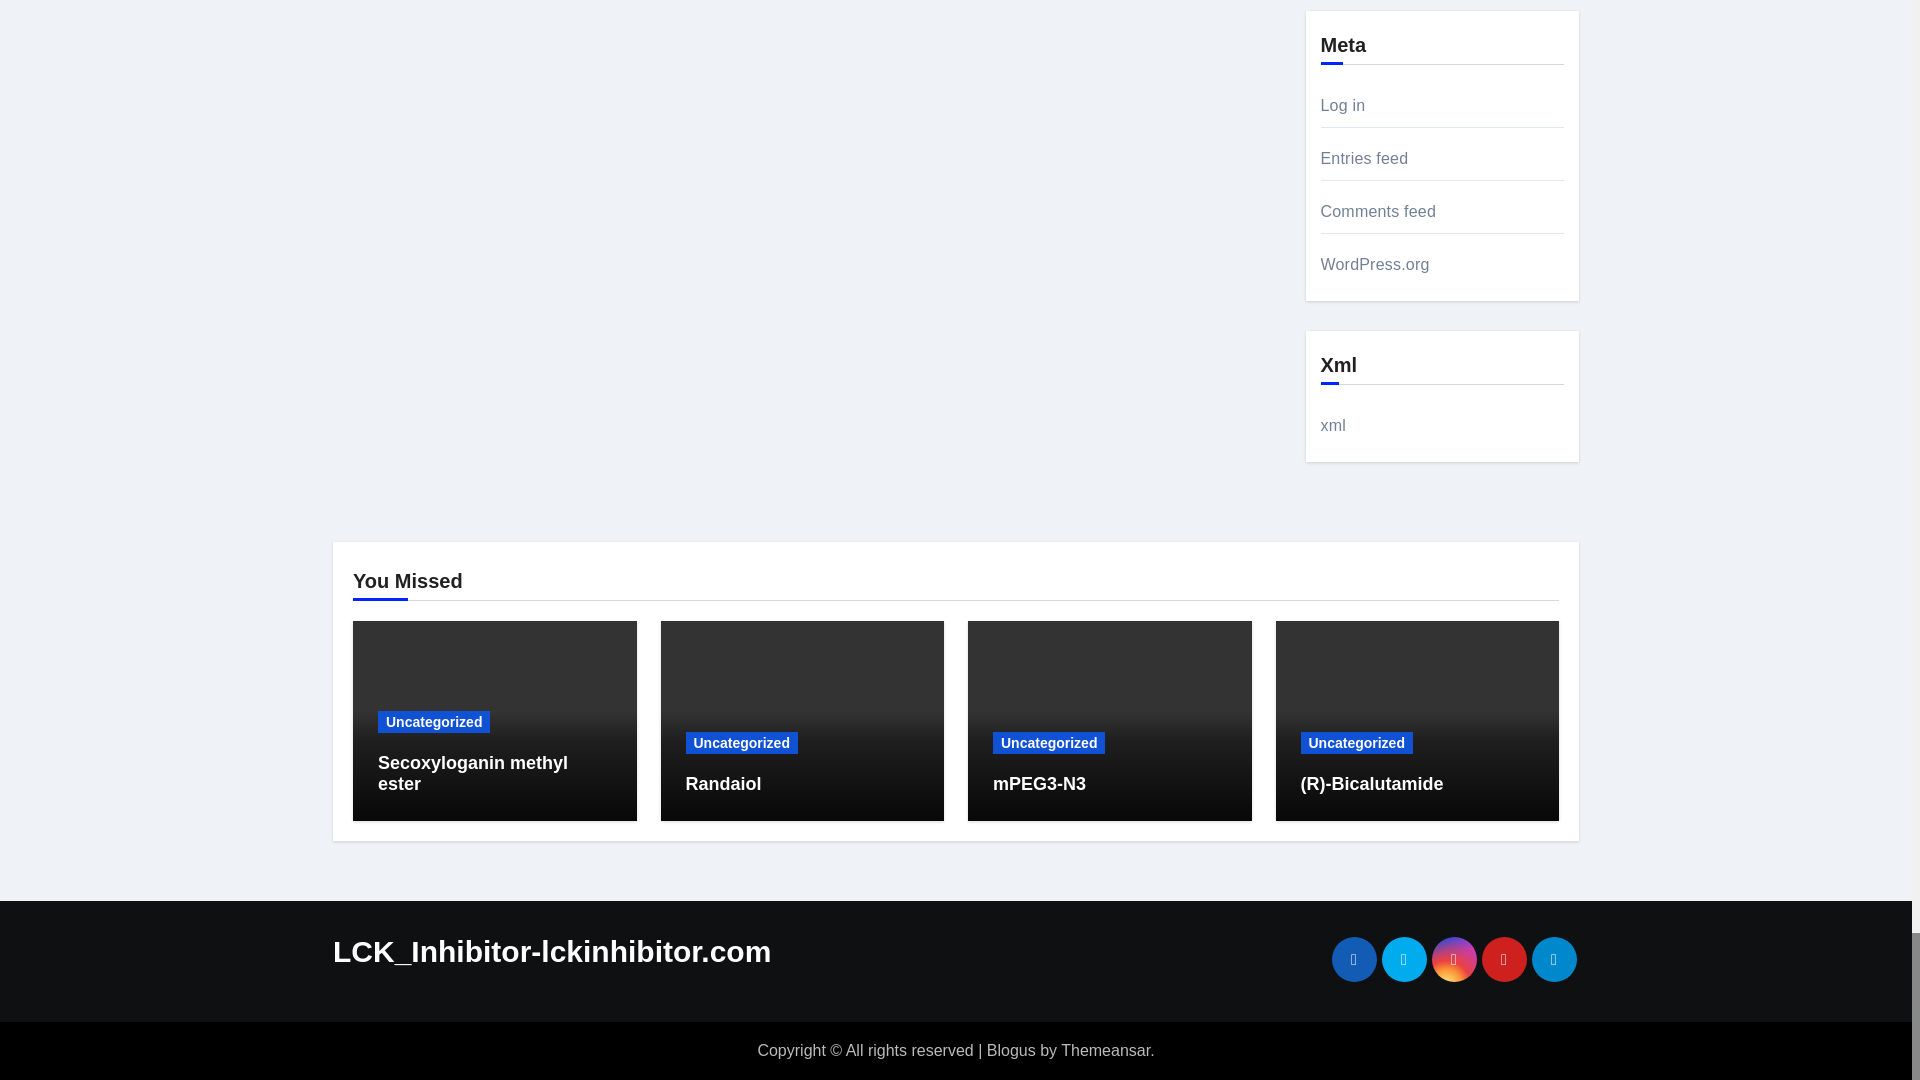 This screenshot has height=1080, width=1920. I want to click on Permalink to: Randaiol, so click(724, 784).